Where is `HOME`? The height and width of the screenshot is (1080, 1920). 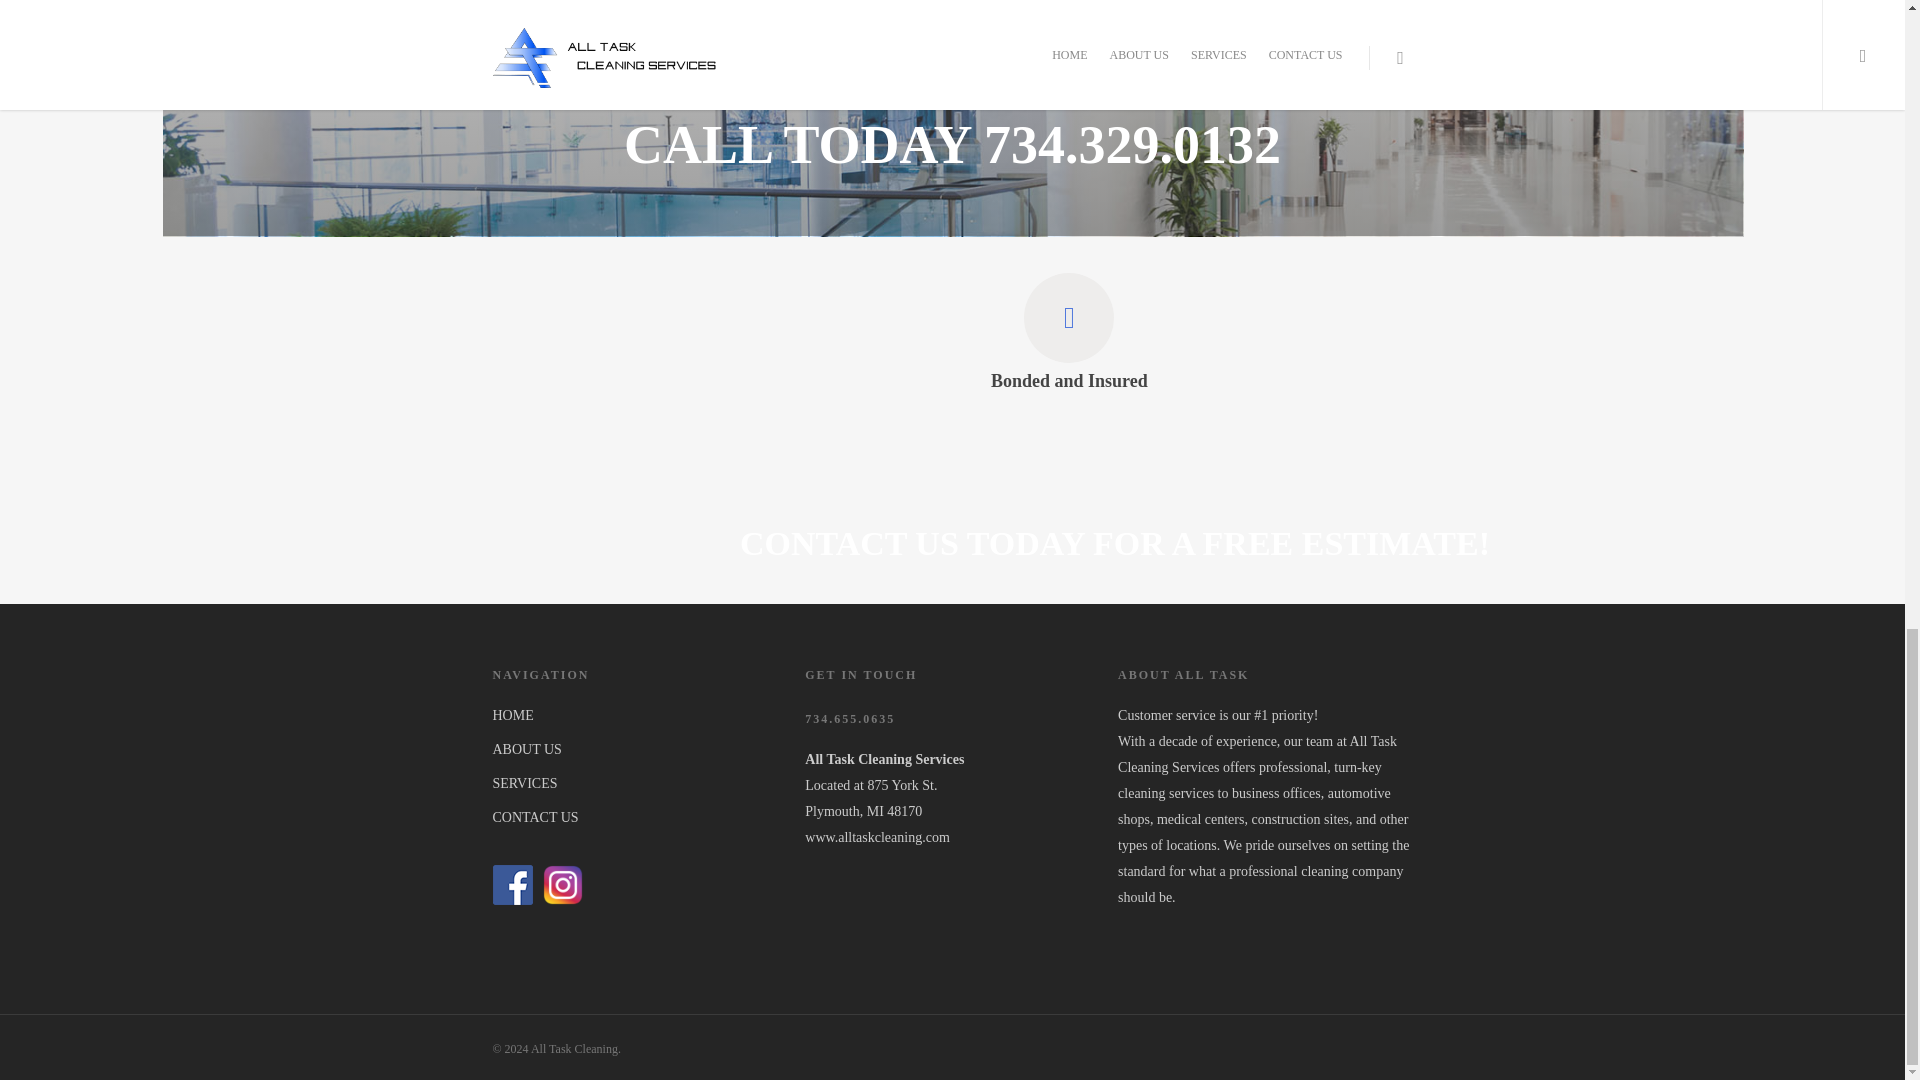 HOME is located at coordinates (638, 716).